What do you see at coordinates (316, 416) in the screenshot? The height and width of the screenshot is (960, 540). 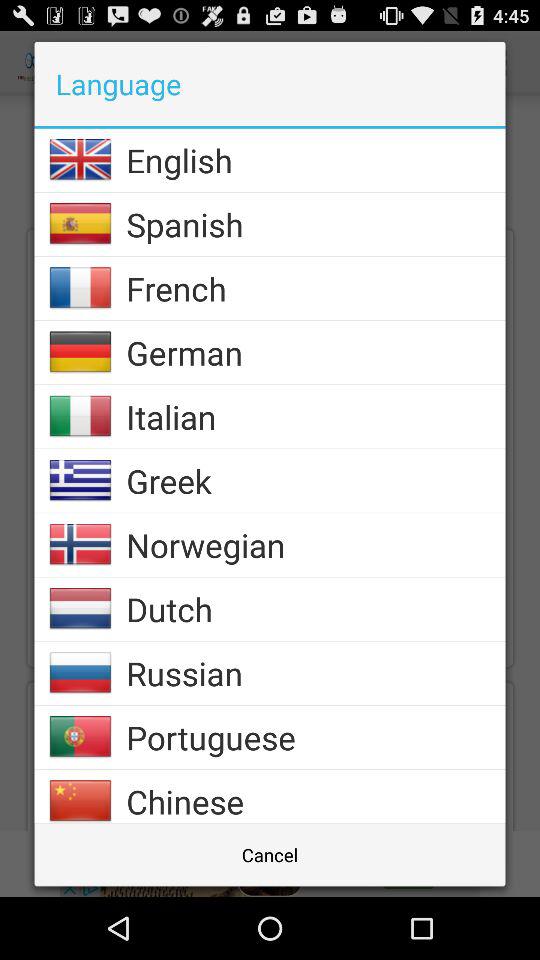 I see `press the app below german item` at bounding box center [316, 416].